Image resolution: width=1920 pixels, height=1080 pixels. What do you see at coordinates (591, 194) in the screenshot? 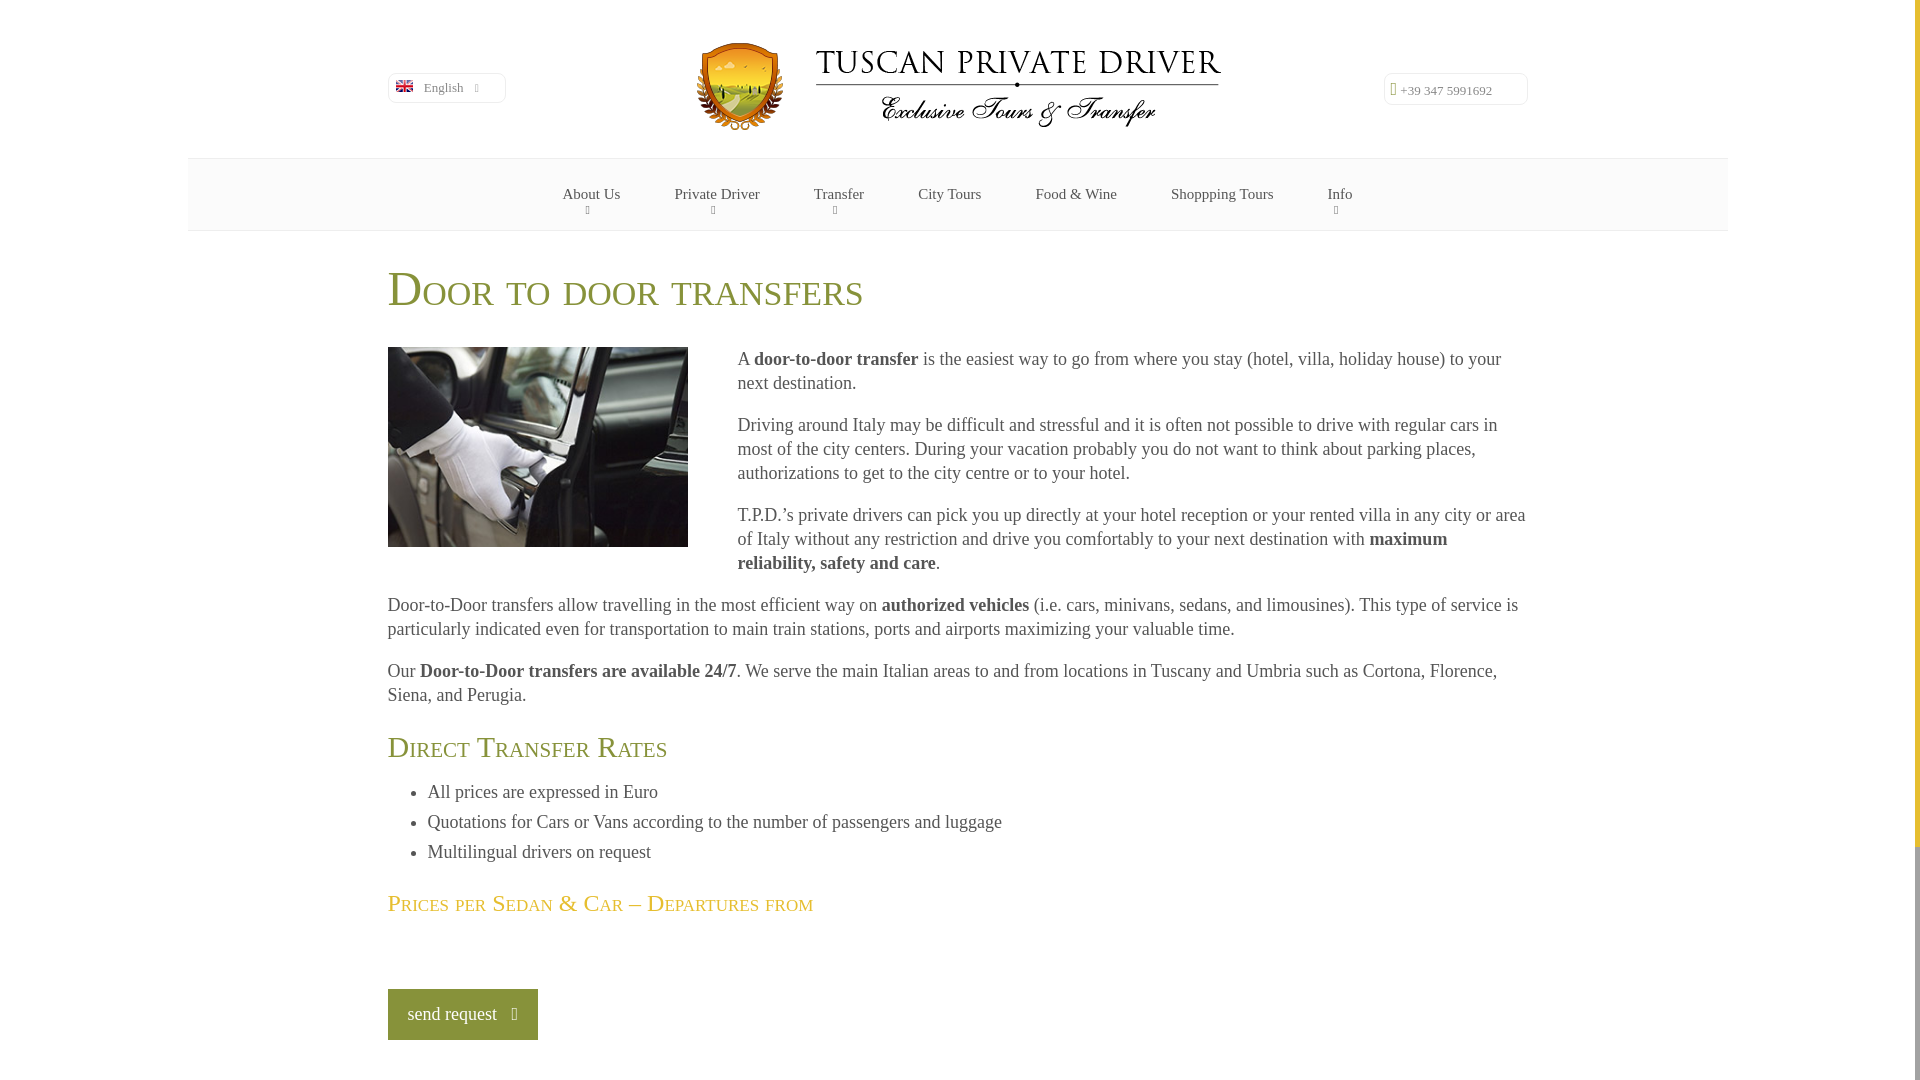
I see `About Us` at bounding box center [591, 194].